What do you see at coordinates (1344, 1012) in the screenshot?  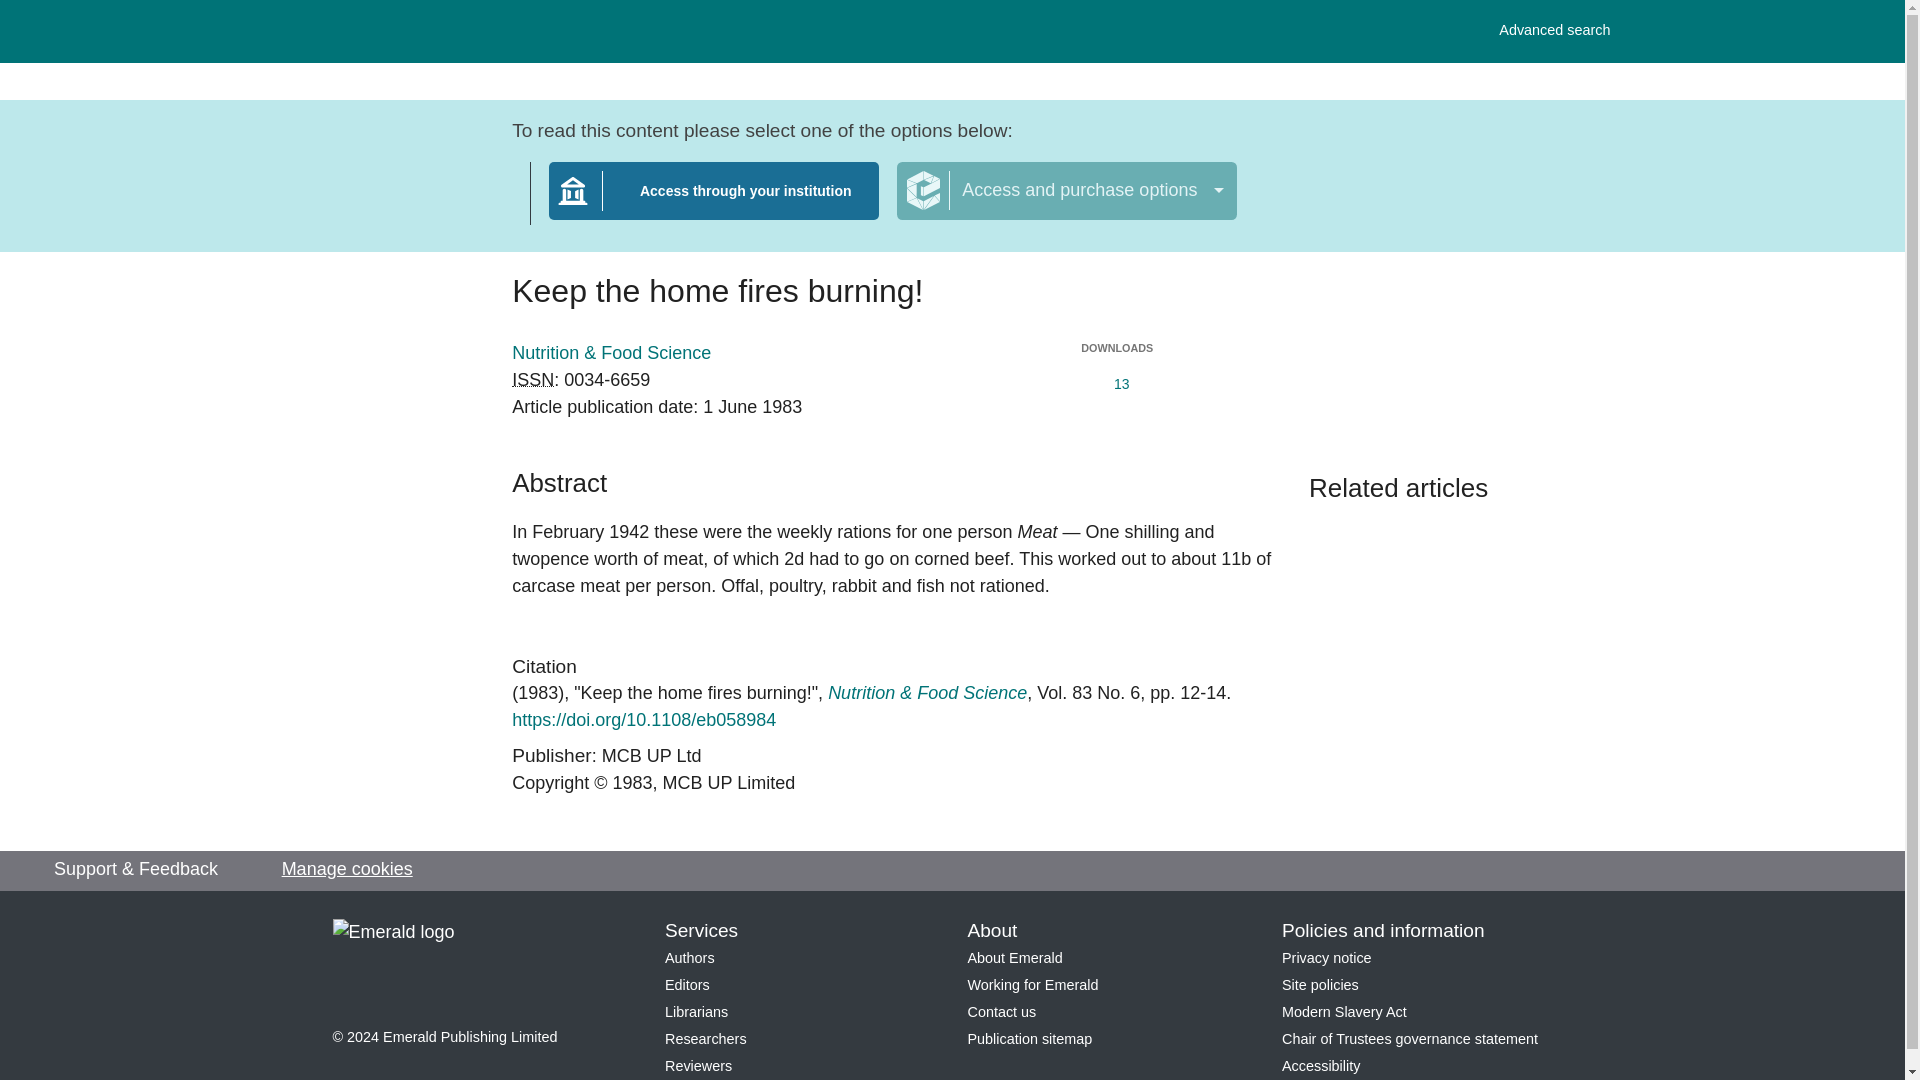 I see `Access through your institution` at bounding box center [1344, 1012].